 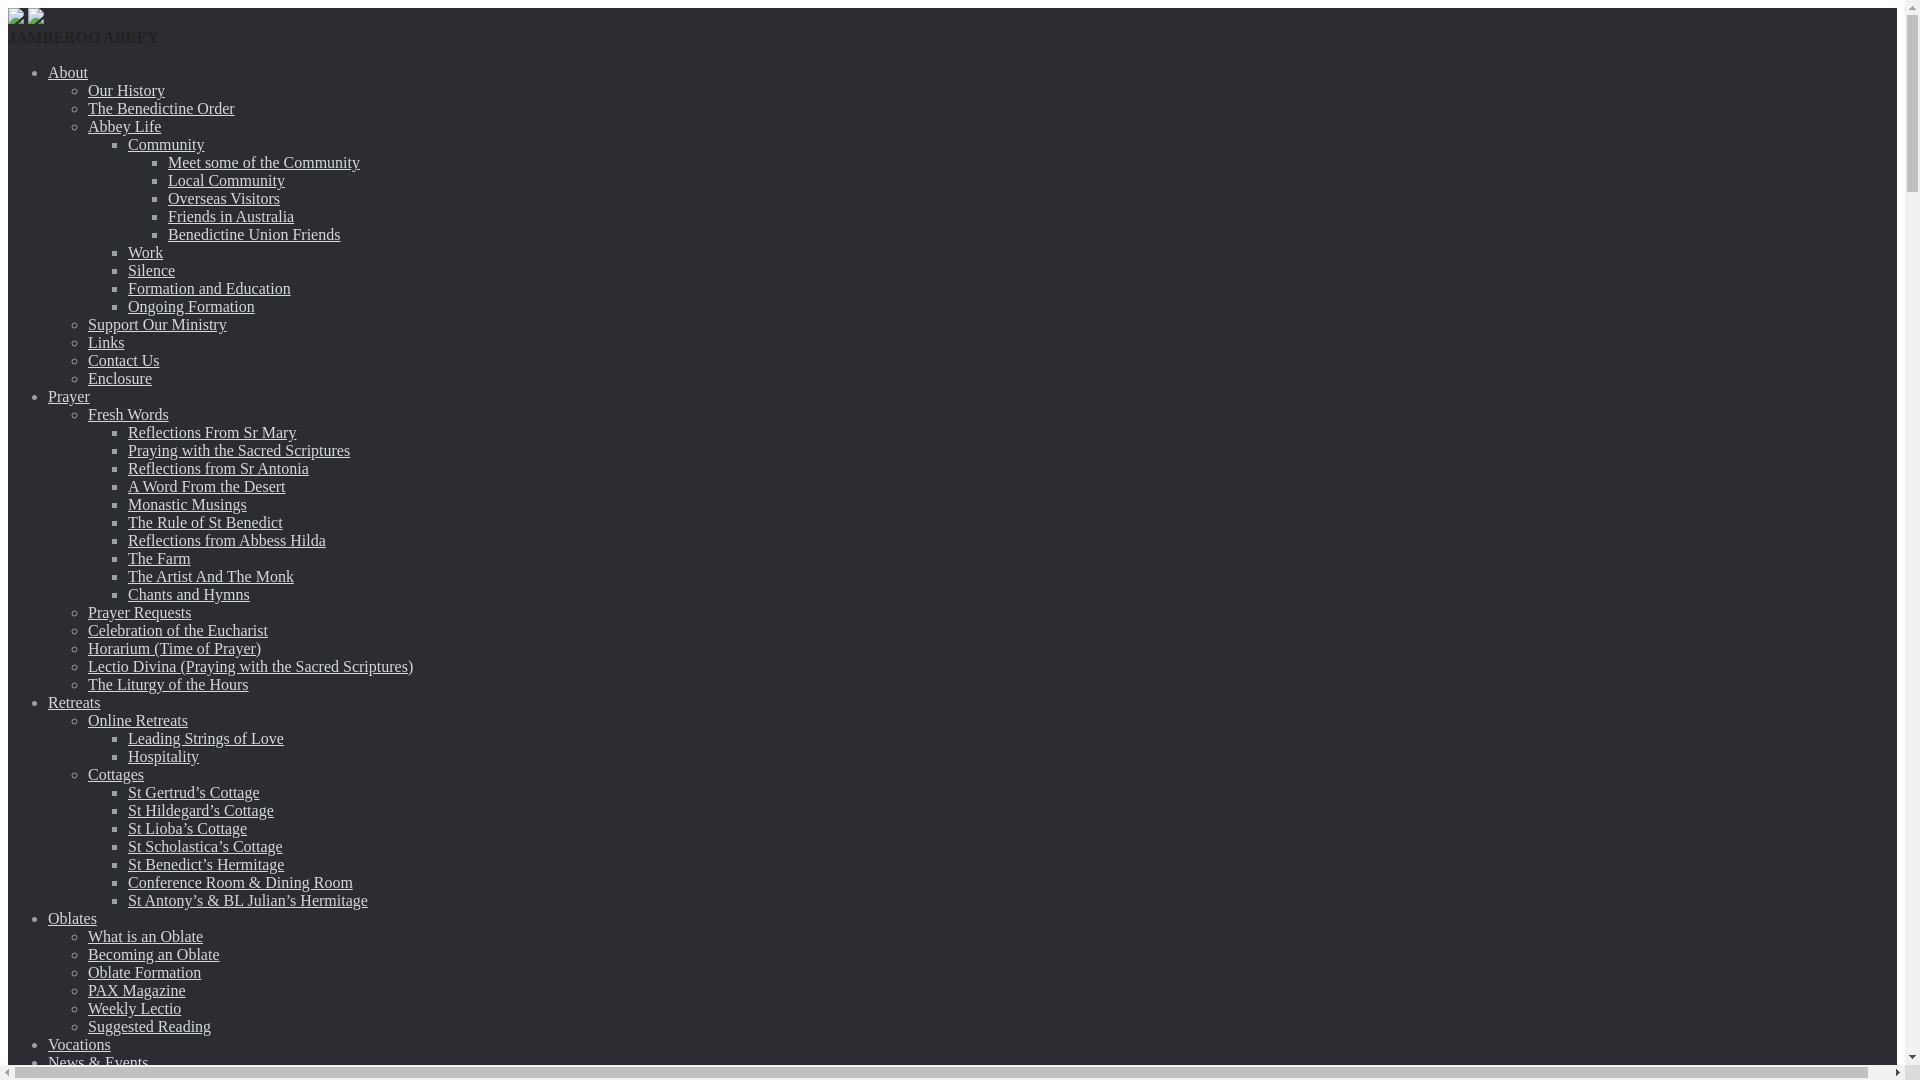 What do you see at coordinates (160, 558) in the screenshot?
I see `The Farm` at bounding box center [160, 558].